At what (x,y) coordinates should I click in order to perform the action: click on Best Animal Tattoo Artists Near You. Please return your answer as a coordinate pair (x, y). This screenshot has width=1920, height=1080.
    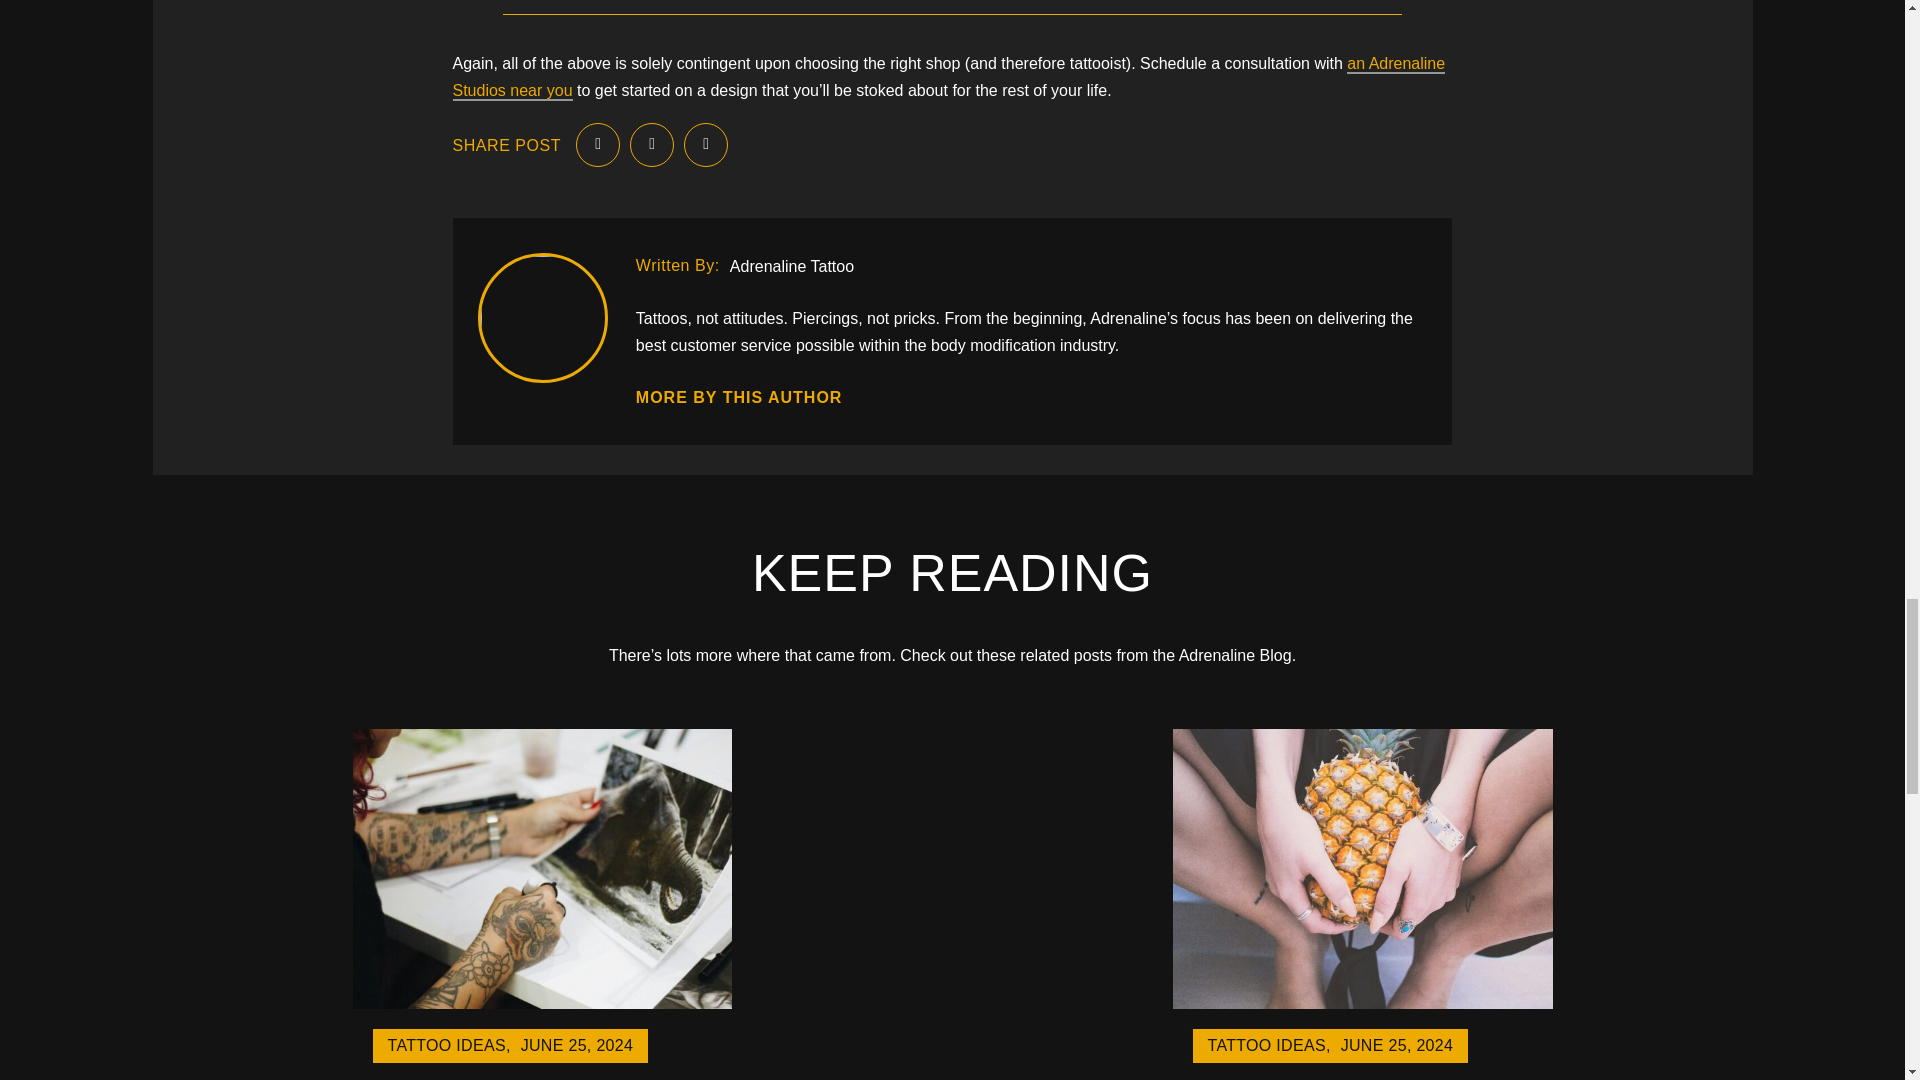
    Looking at the image, I should click on (541, 999).